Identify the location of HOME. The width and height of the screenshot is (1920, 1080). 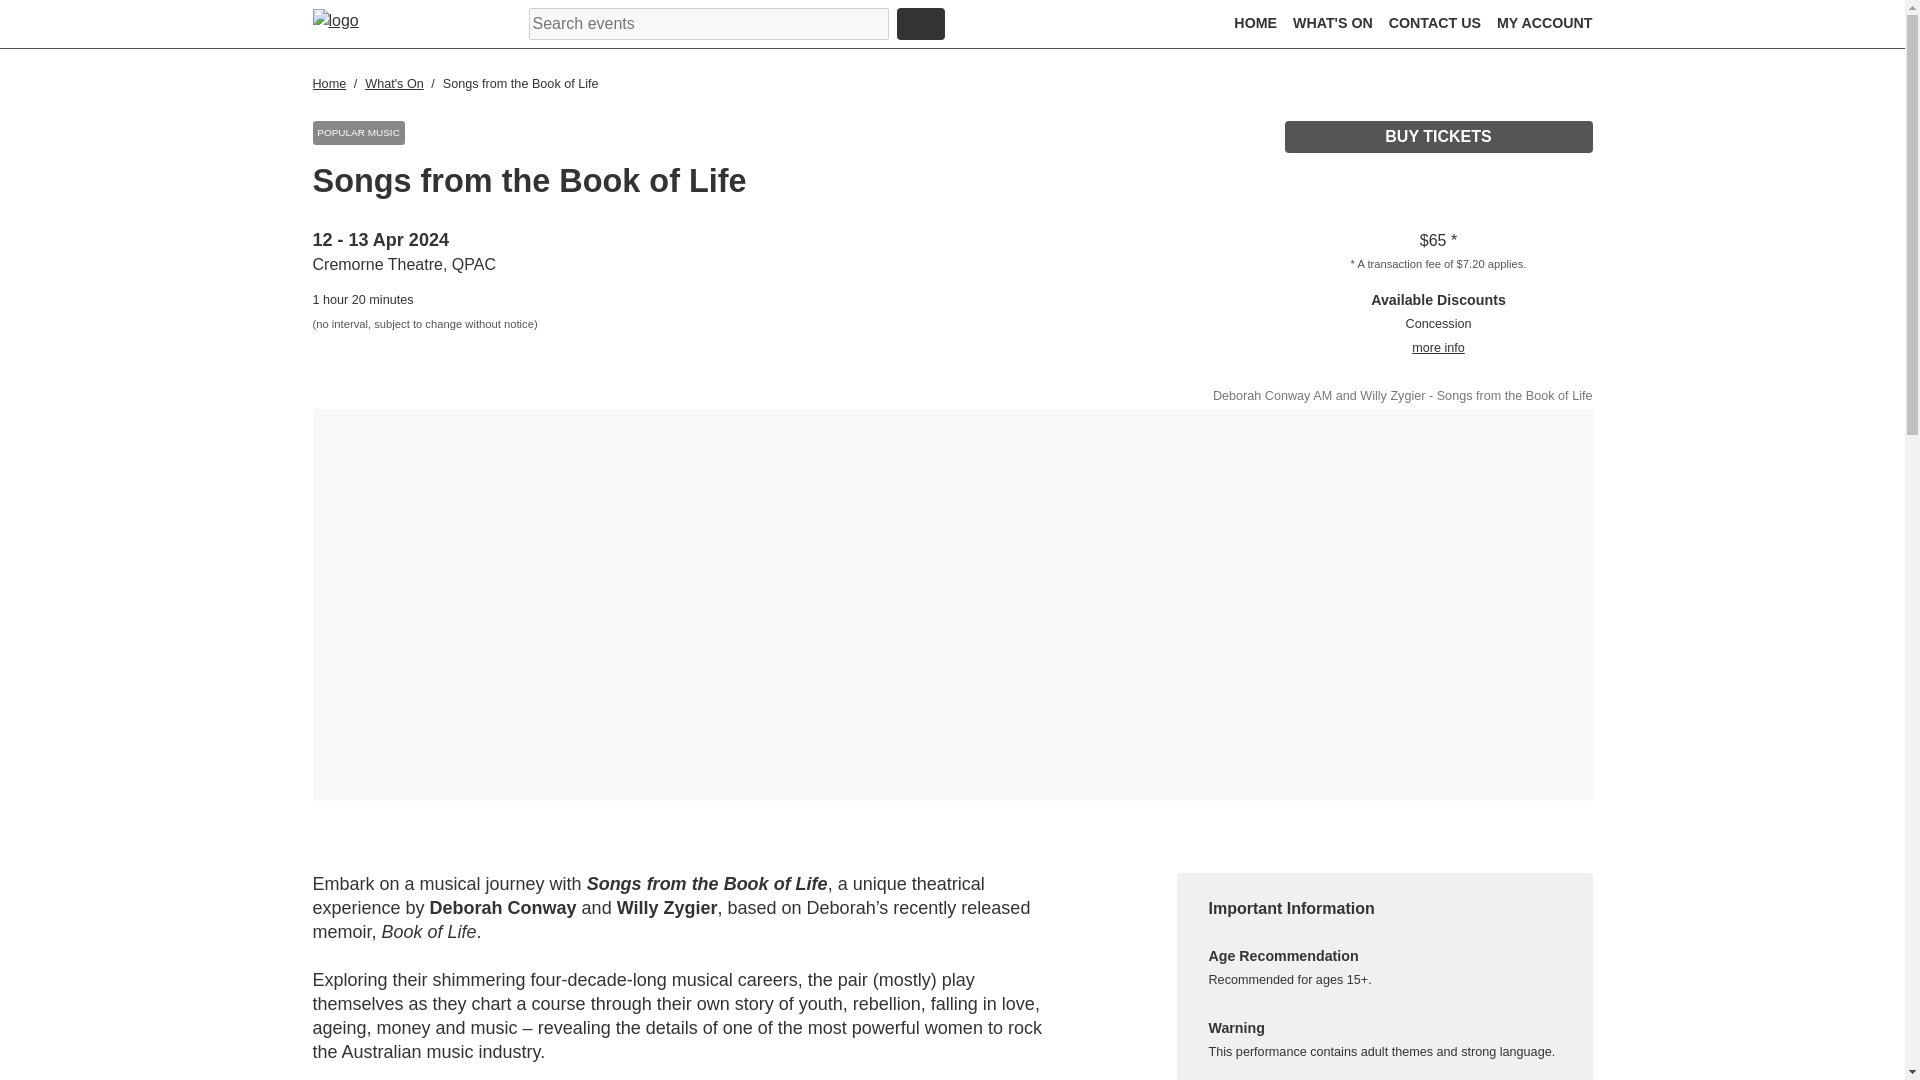
(1255, 23).